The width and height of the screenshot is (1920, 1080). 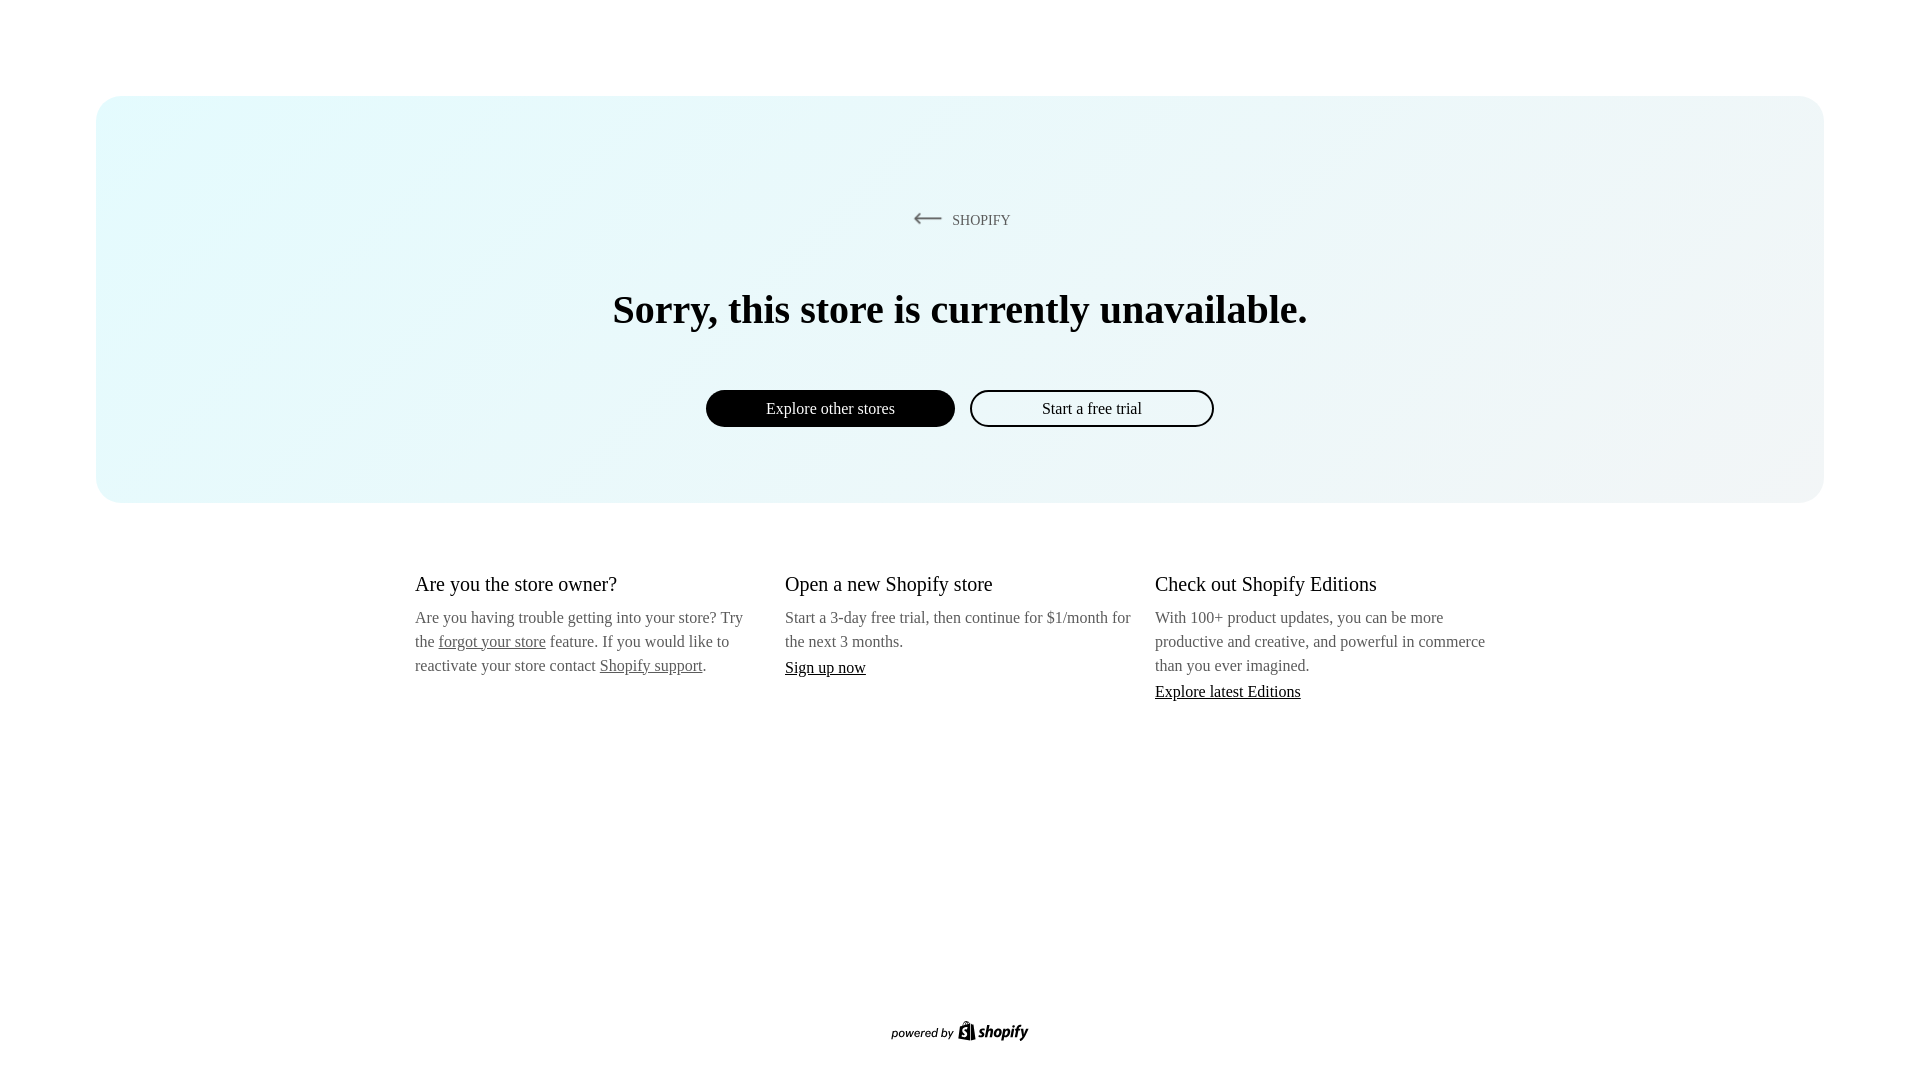 I want to click on Explore latest Editions, so click(x=1228, y=690).